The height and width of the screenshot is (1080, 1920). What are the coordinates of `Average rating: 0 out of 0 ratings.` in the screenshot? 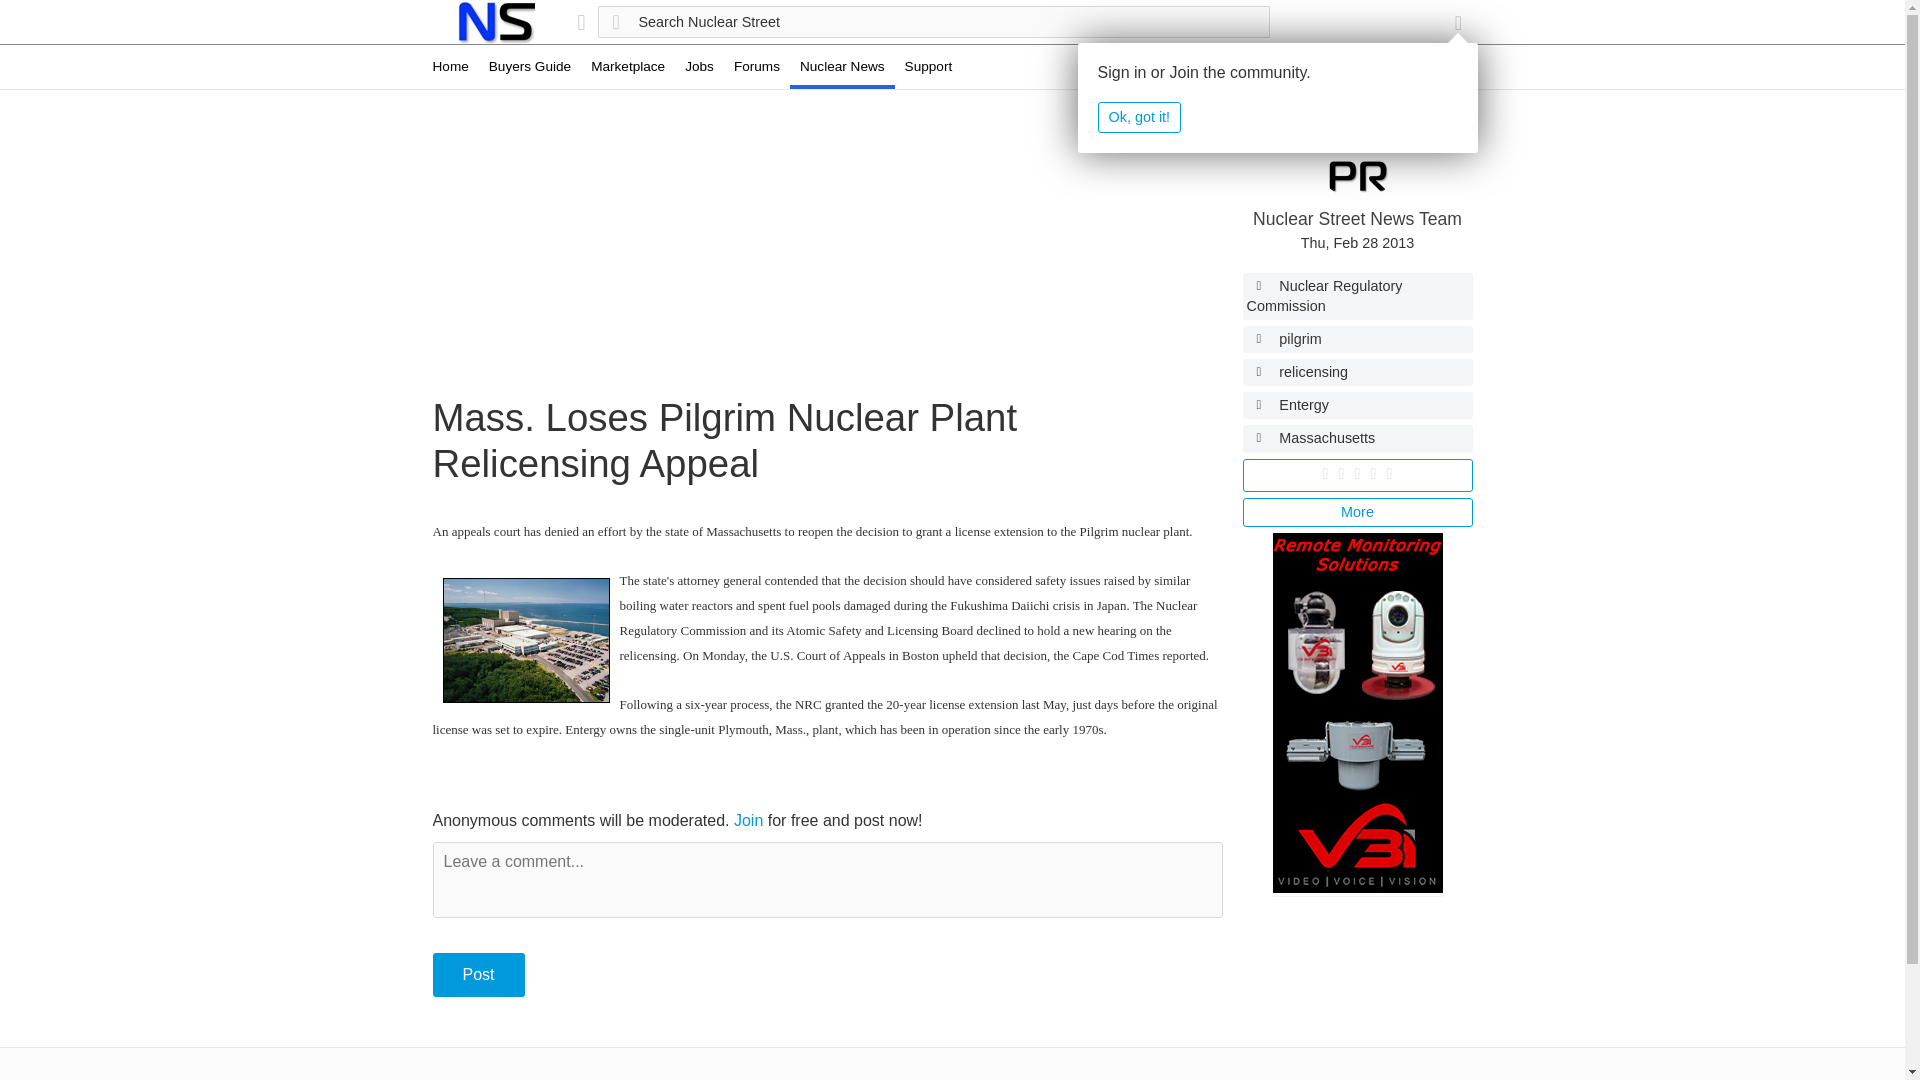 It's located at (1357, 474).